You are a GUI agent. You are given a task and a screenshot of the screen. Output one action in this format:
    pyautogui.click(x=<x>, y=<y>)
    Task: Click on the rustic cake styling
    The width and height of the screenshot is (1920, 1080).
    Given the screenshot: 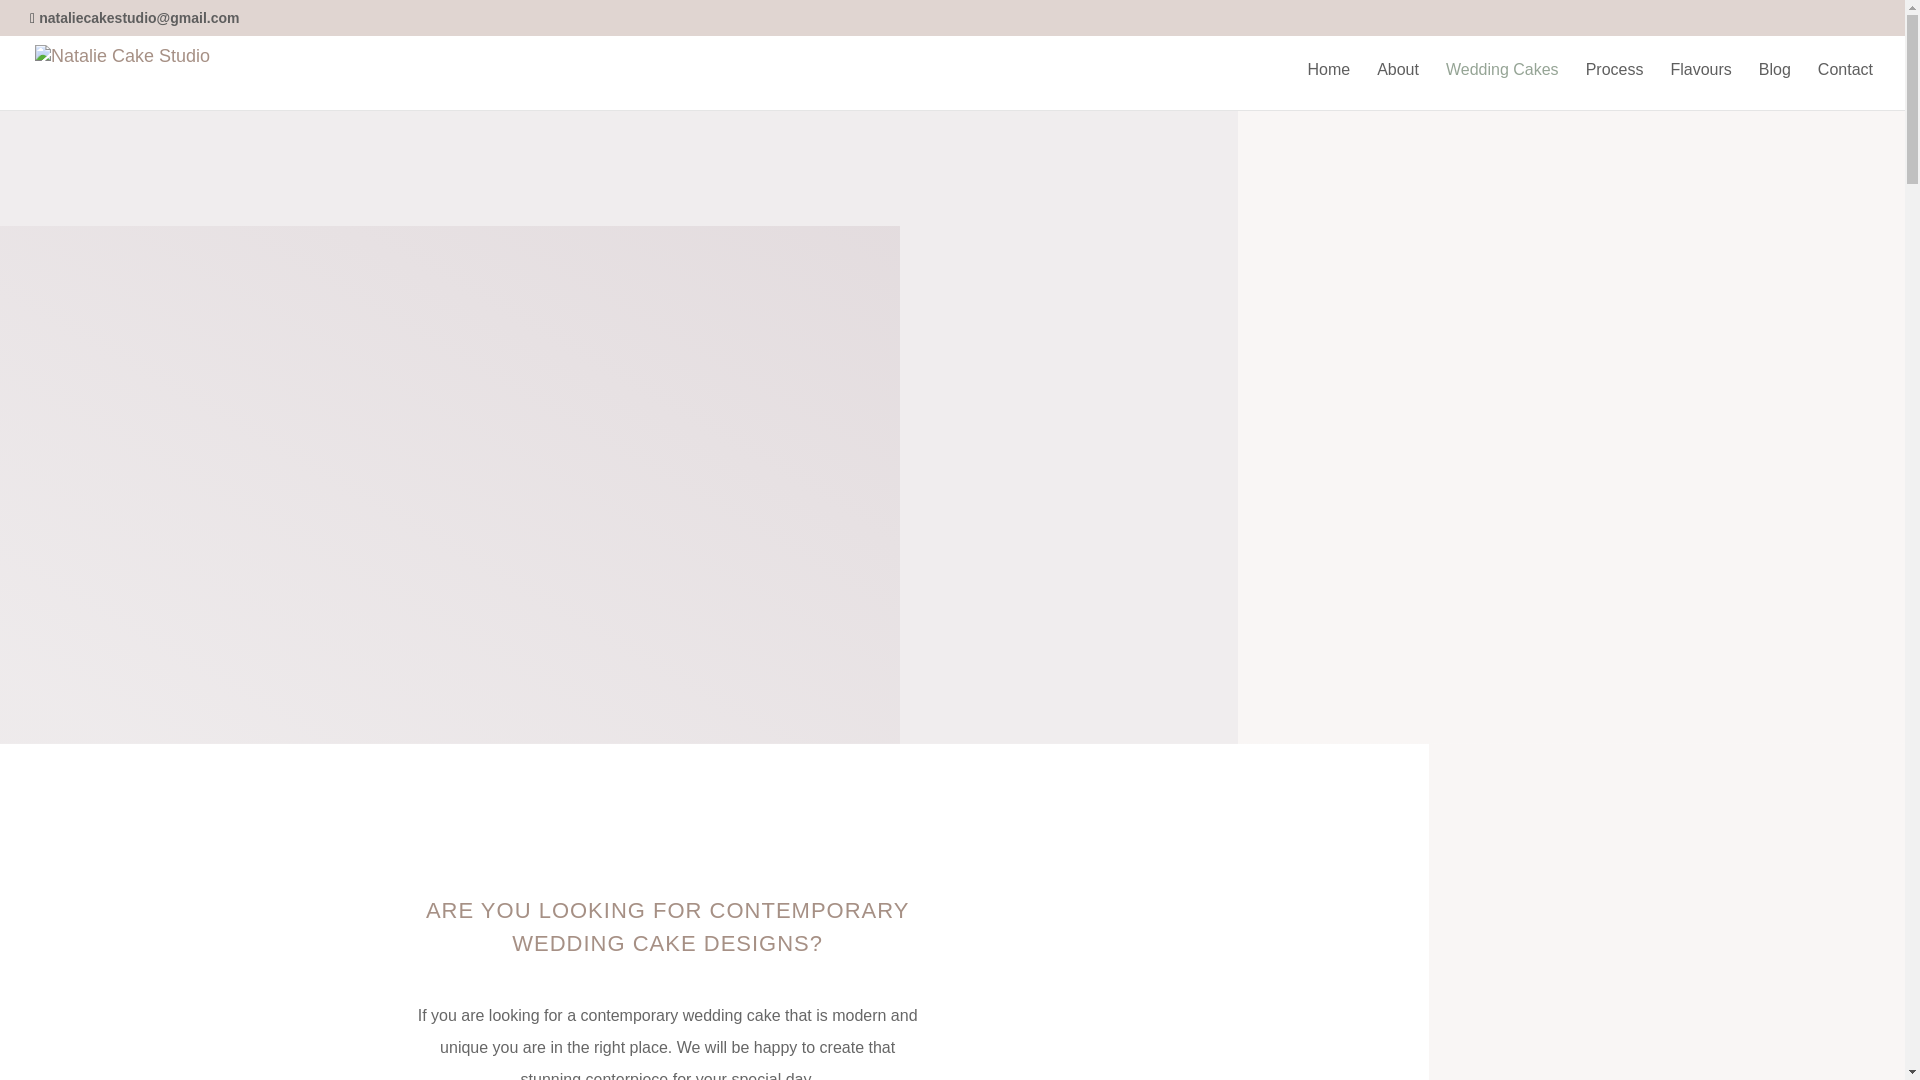 What is the action you would take?
    pyautogui.click(x=1236, y=987)
    